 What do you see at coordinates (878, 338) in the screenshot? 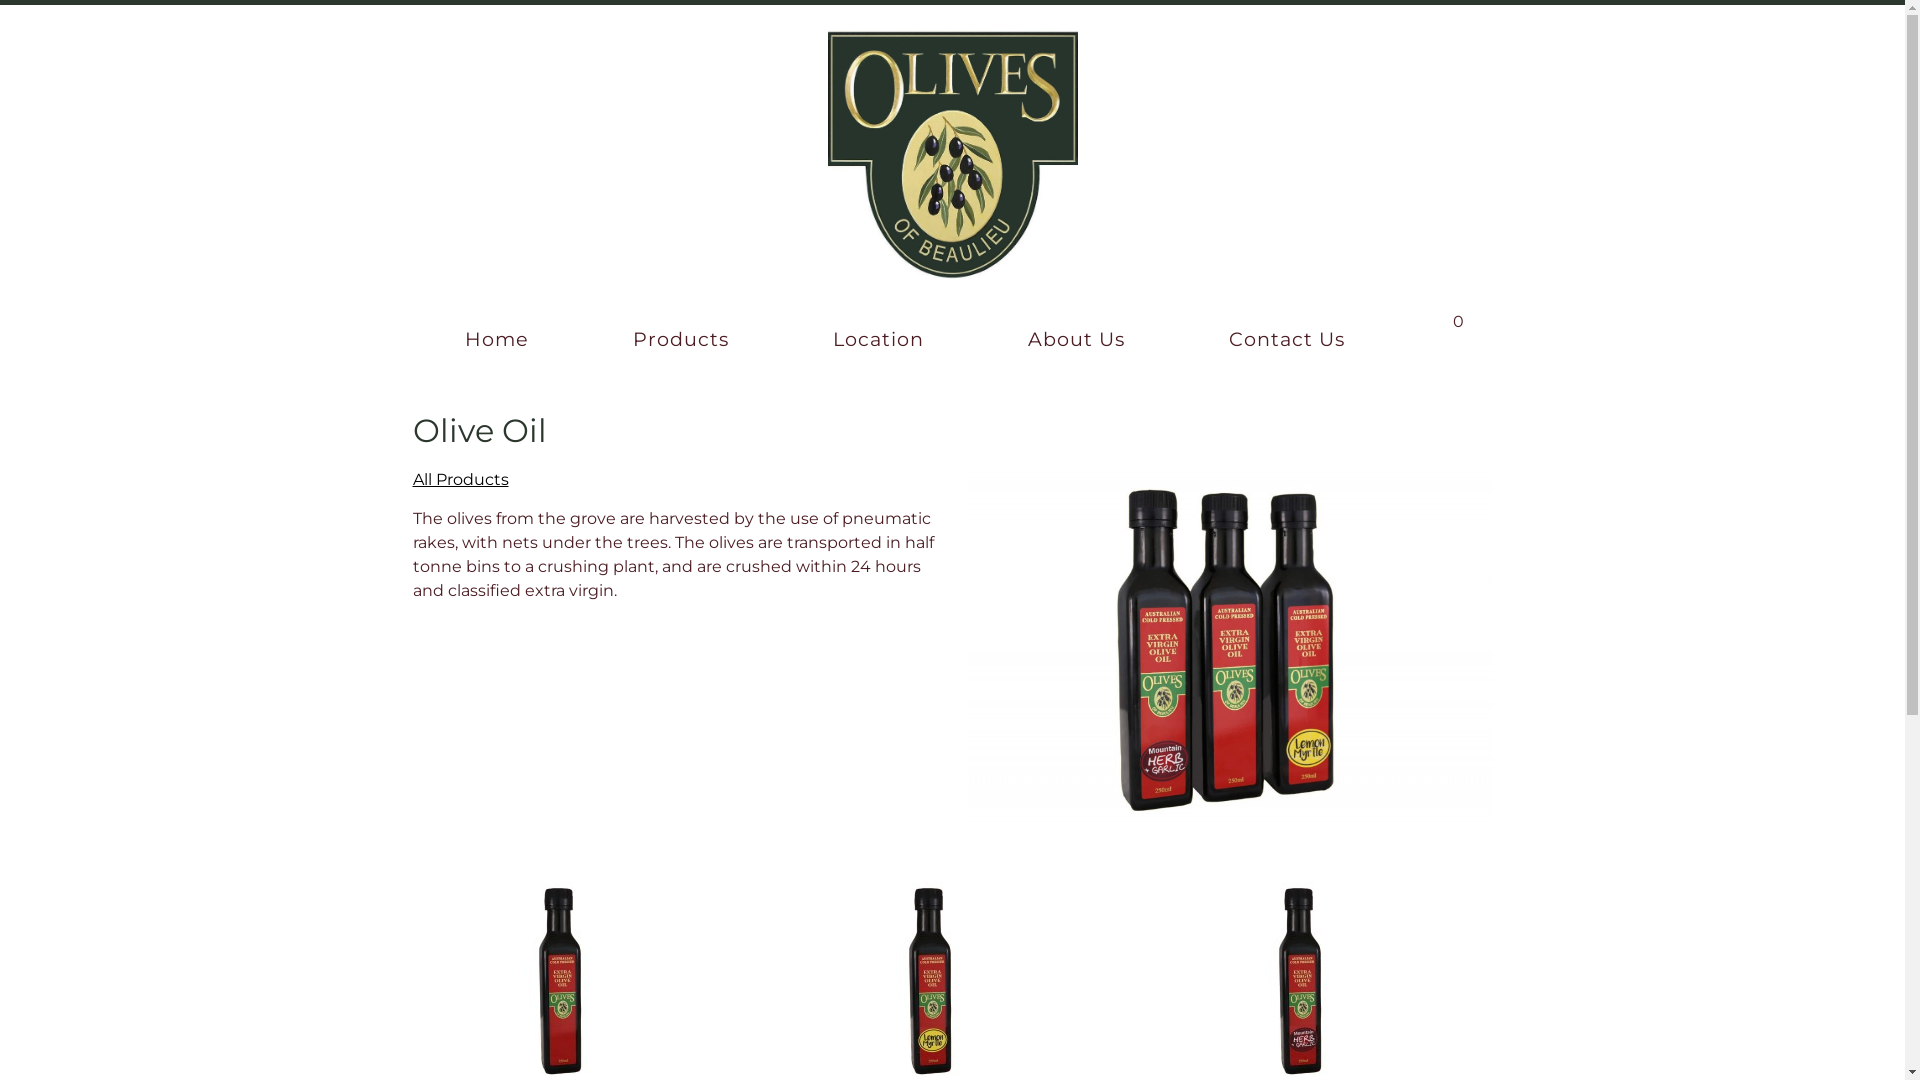
I see `Location` at bounding box center [878, 338].